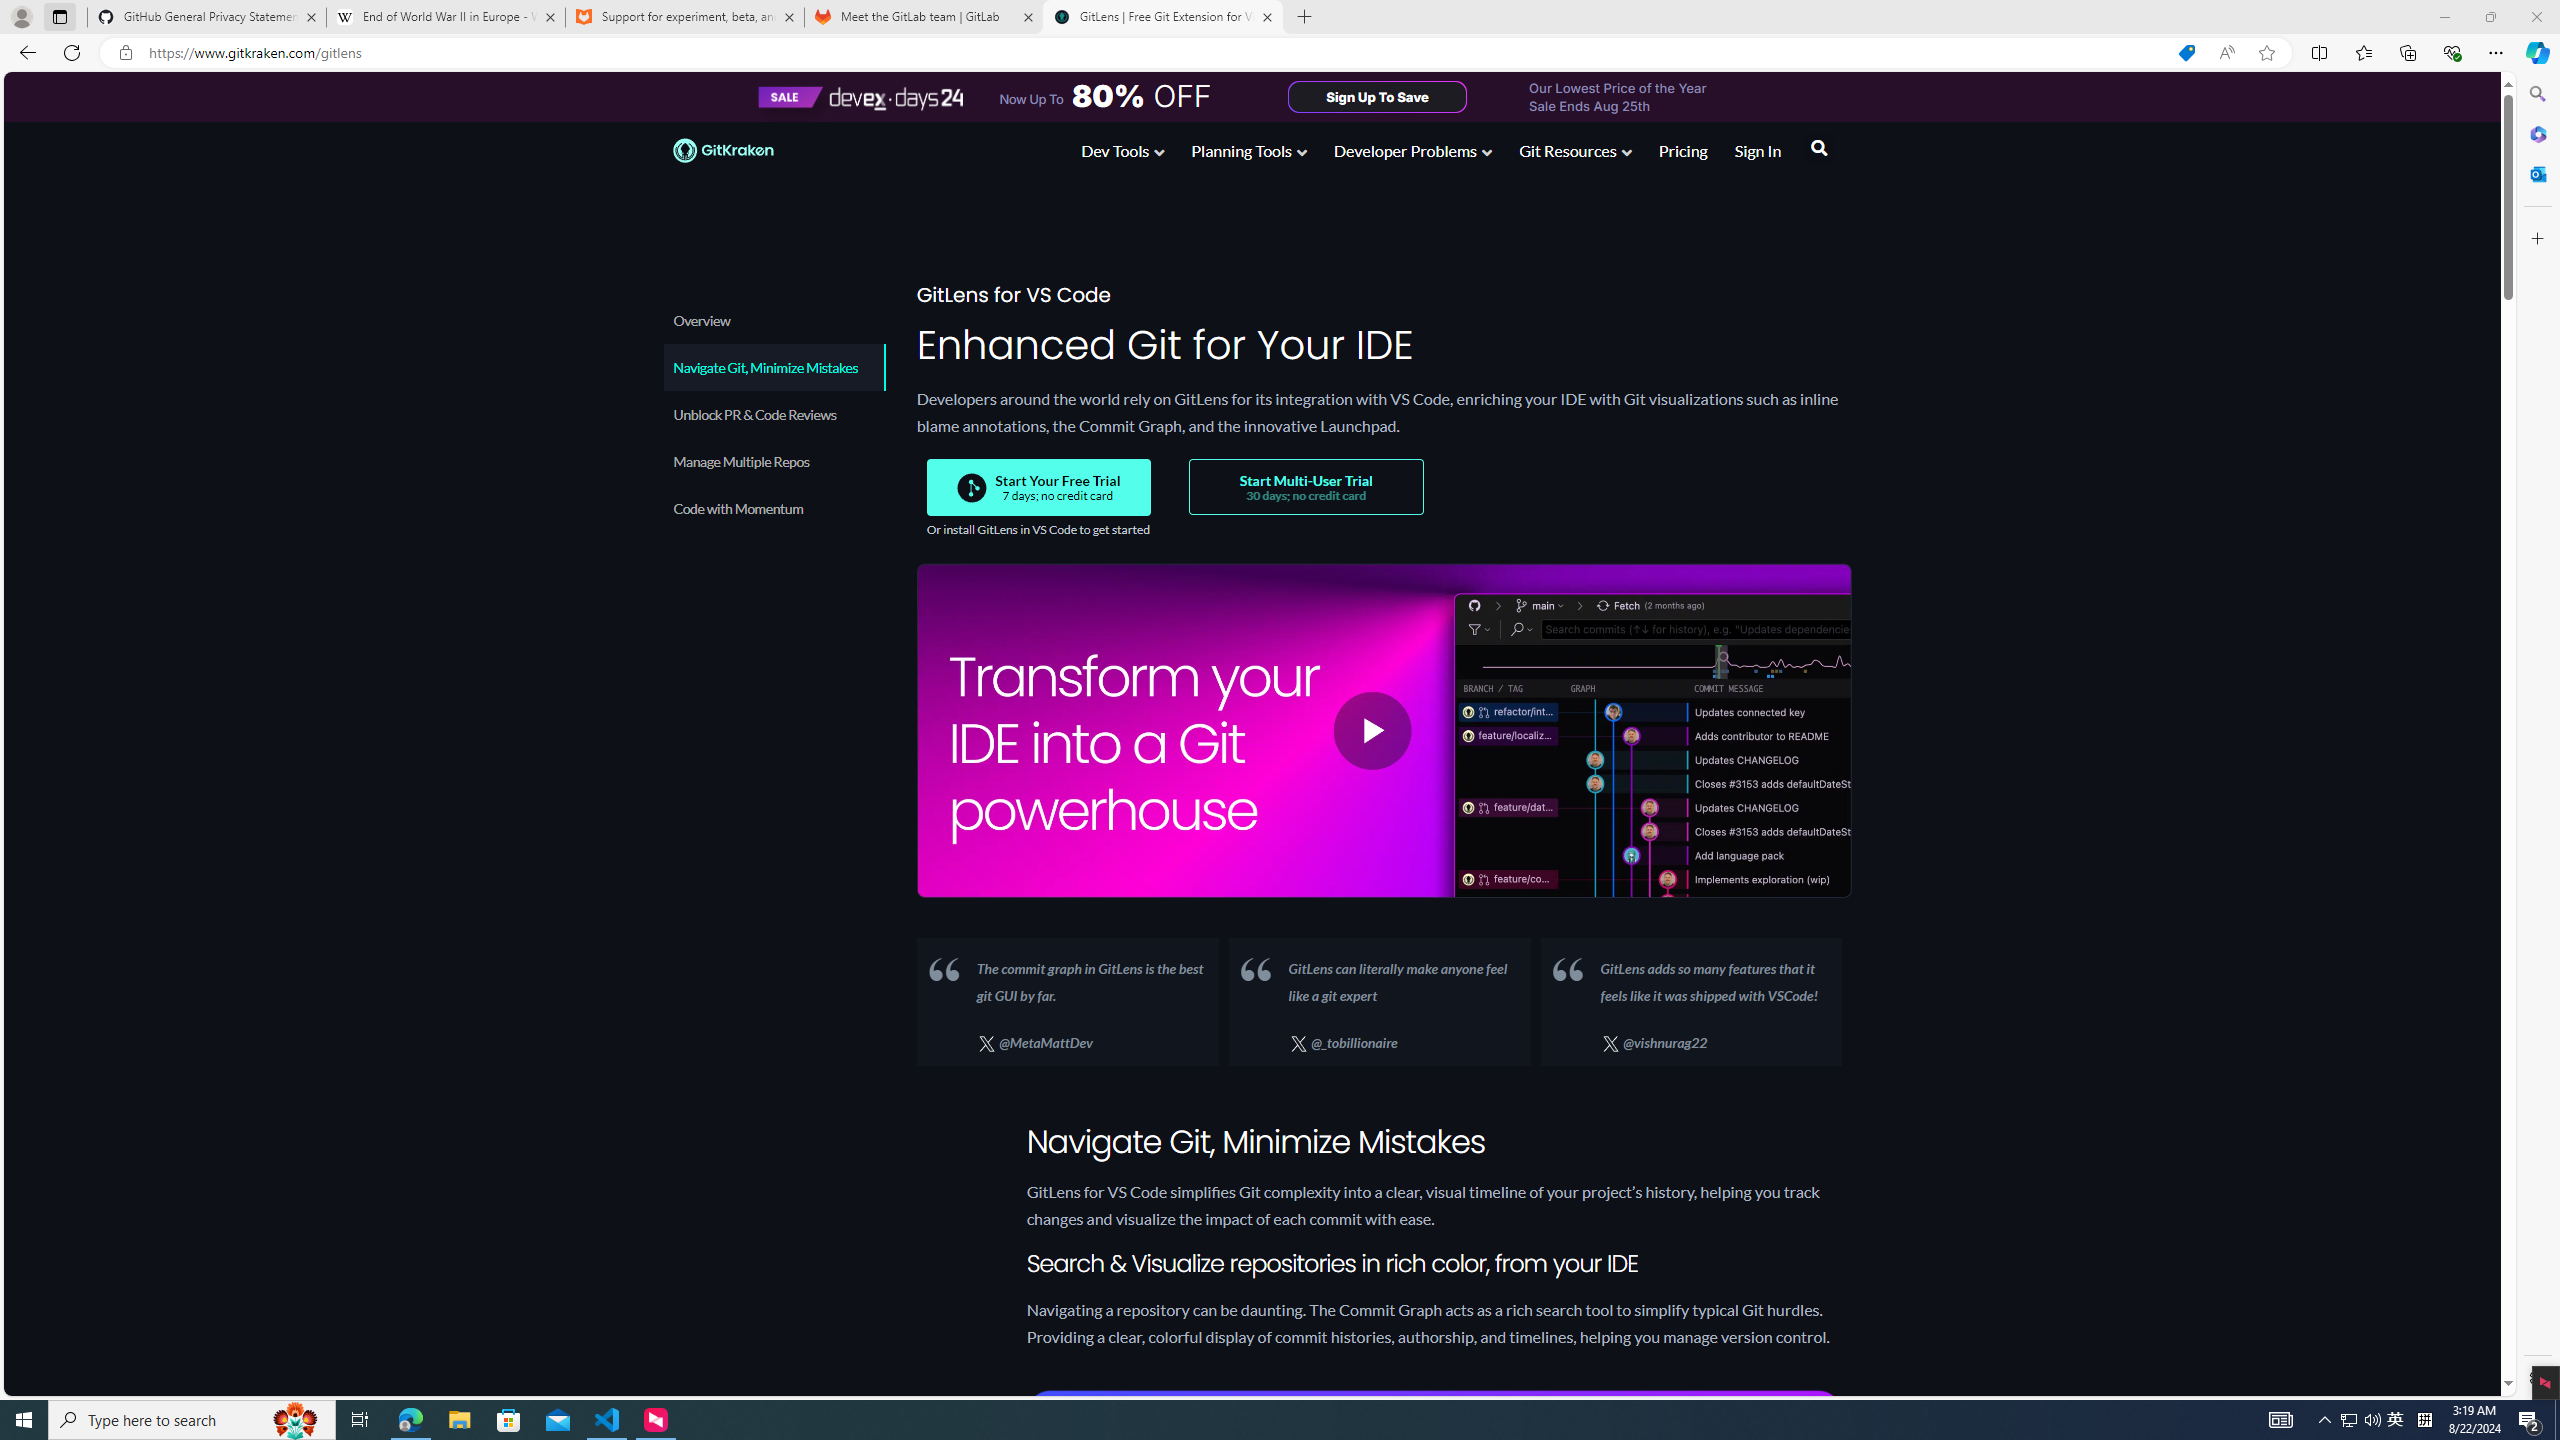 The width and height of the screenshot is (2560, 1440). I want to click on Sign Up To Save, so click(2396, 1420).